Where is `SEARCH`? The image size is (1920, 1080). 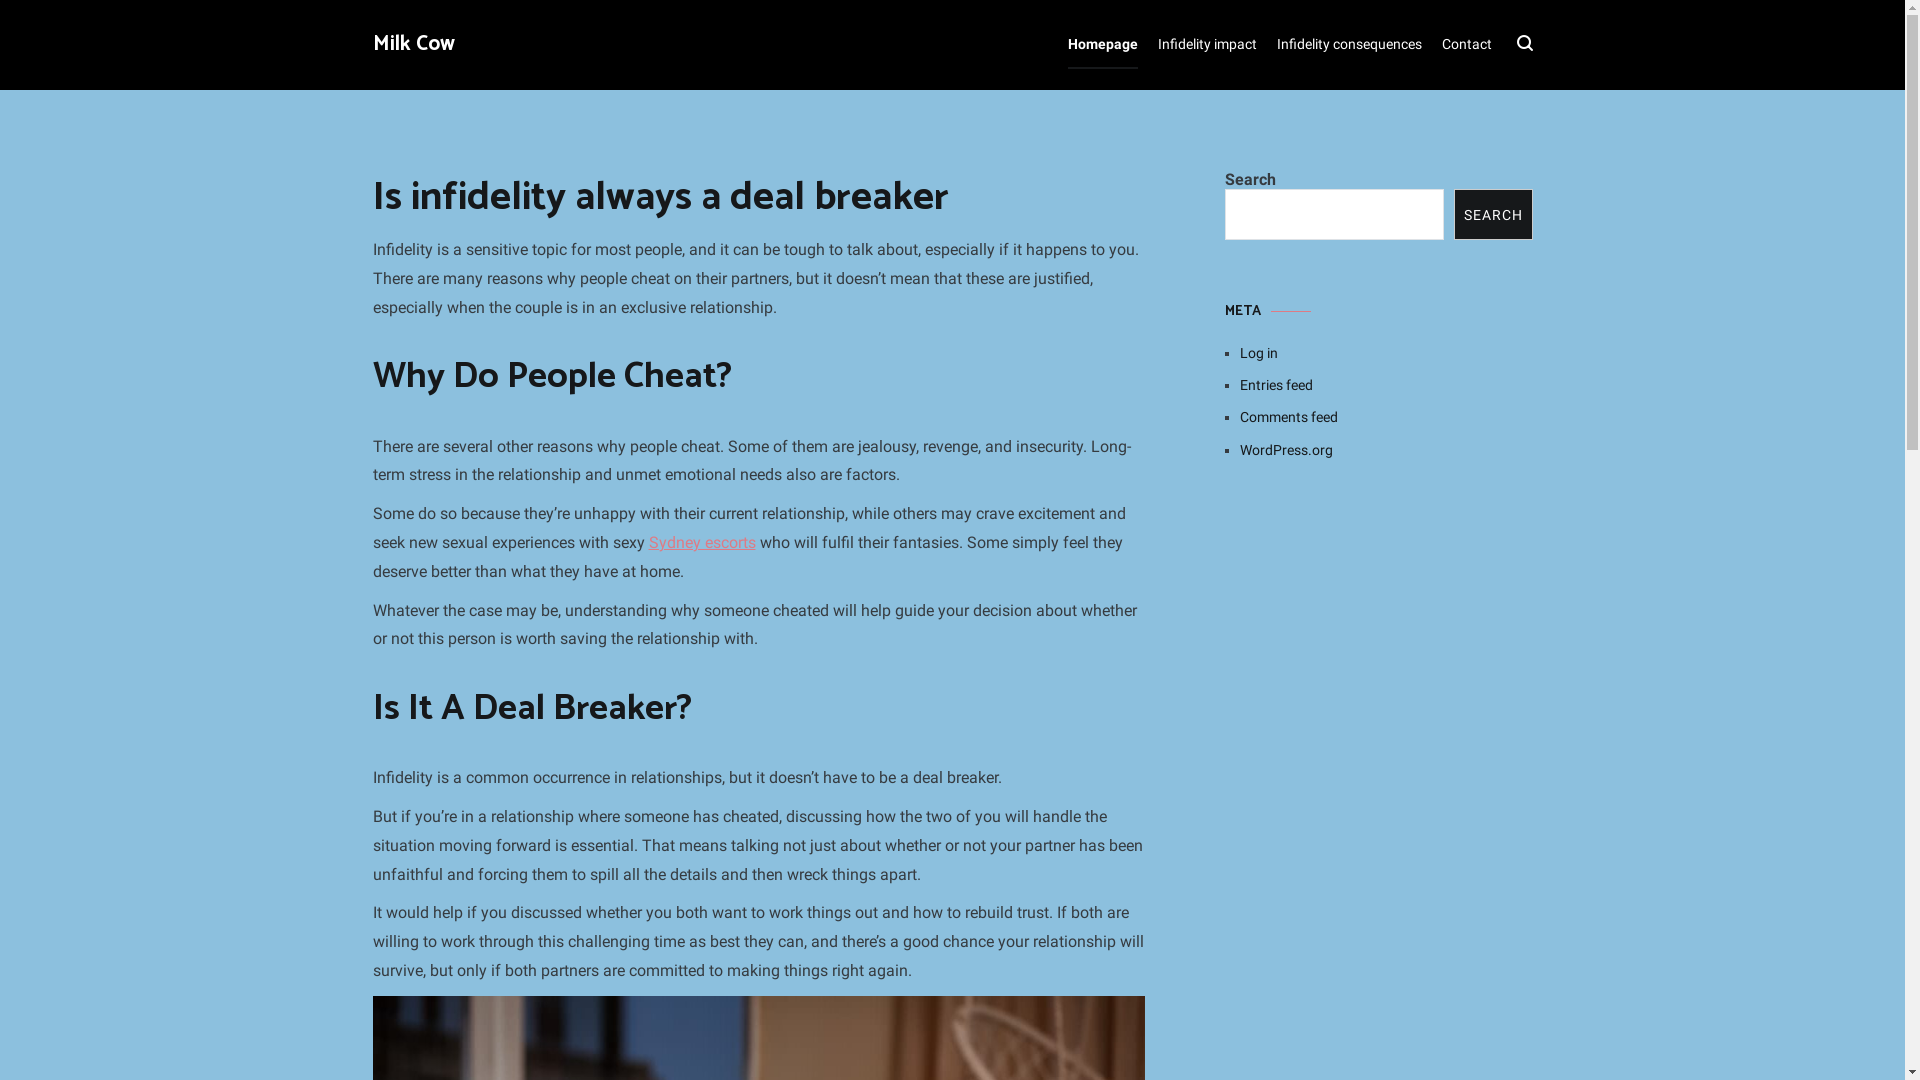
SEARCH is located at coordinates (1494, 214).